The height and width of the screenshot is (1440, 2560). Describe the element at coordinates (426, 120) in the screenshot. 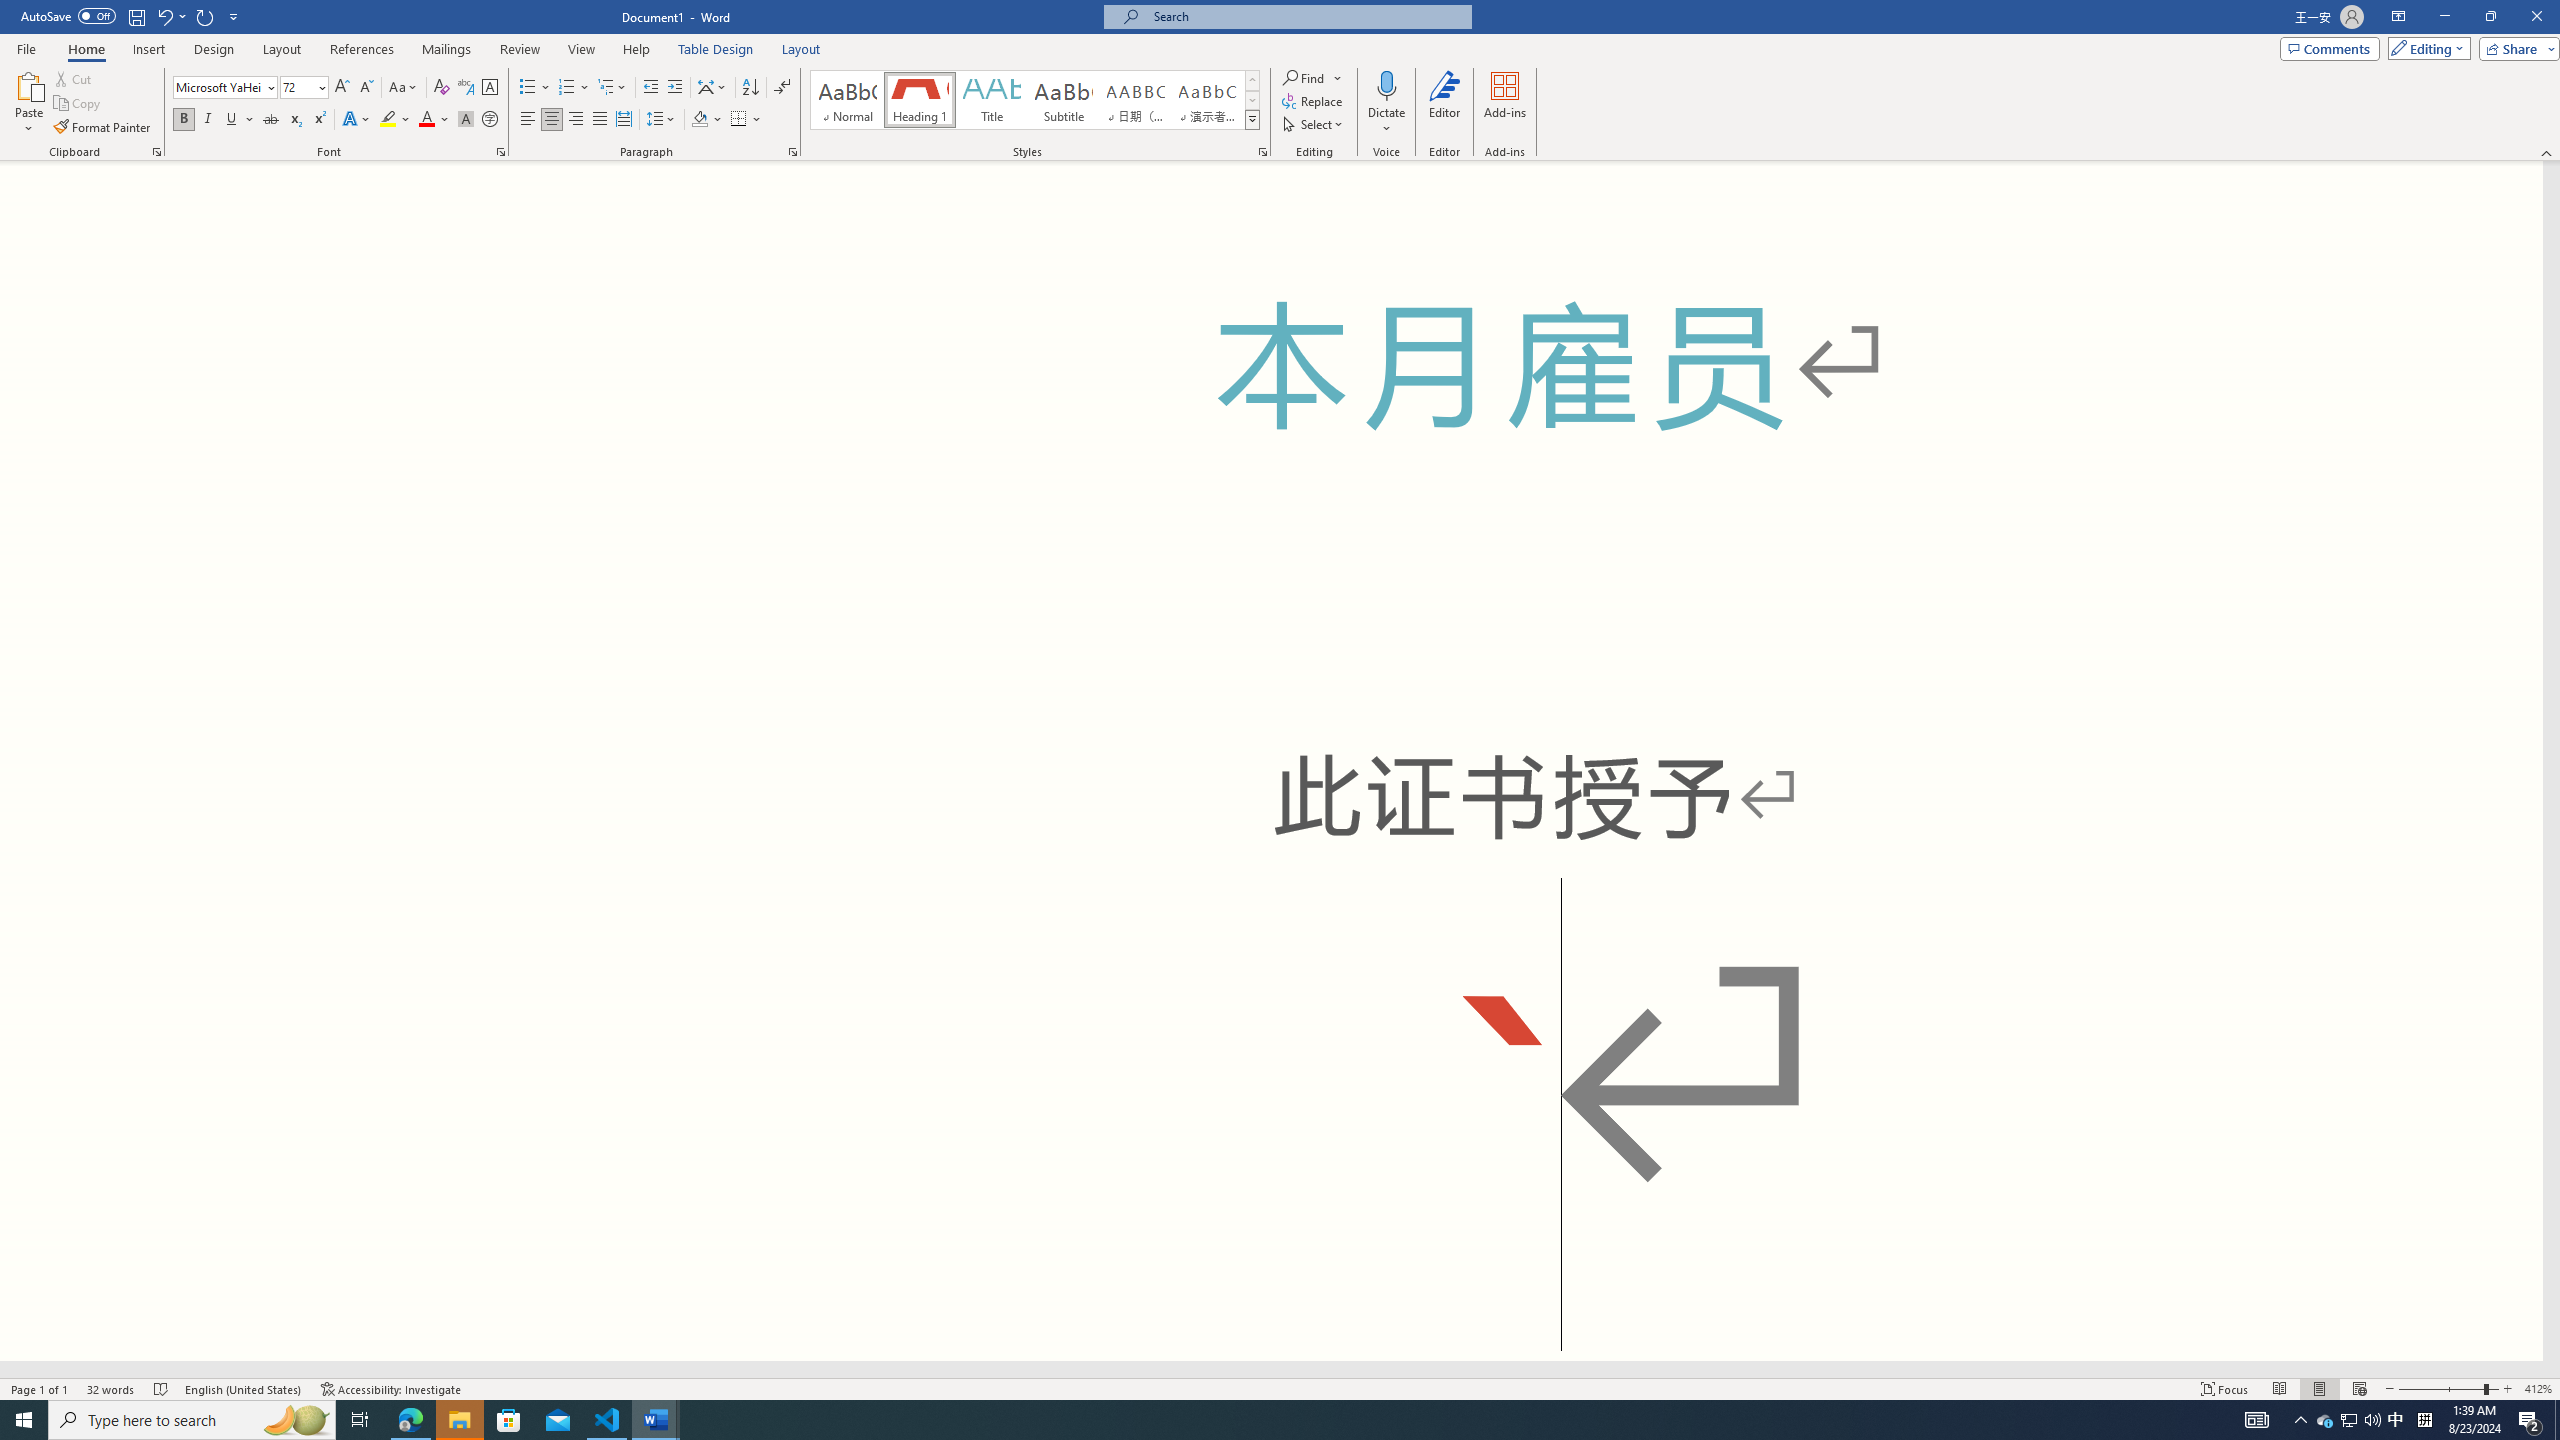

I see `Font Color Red` at that location.